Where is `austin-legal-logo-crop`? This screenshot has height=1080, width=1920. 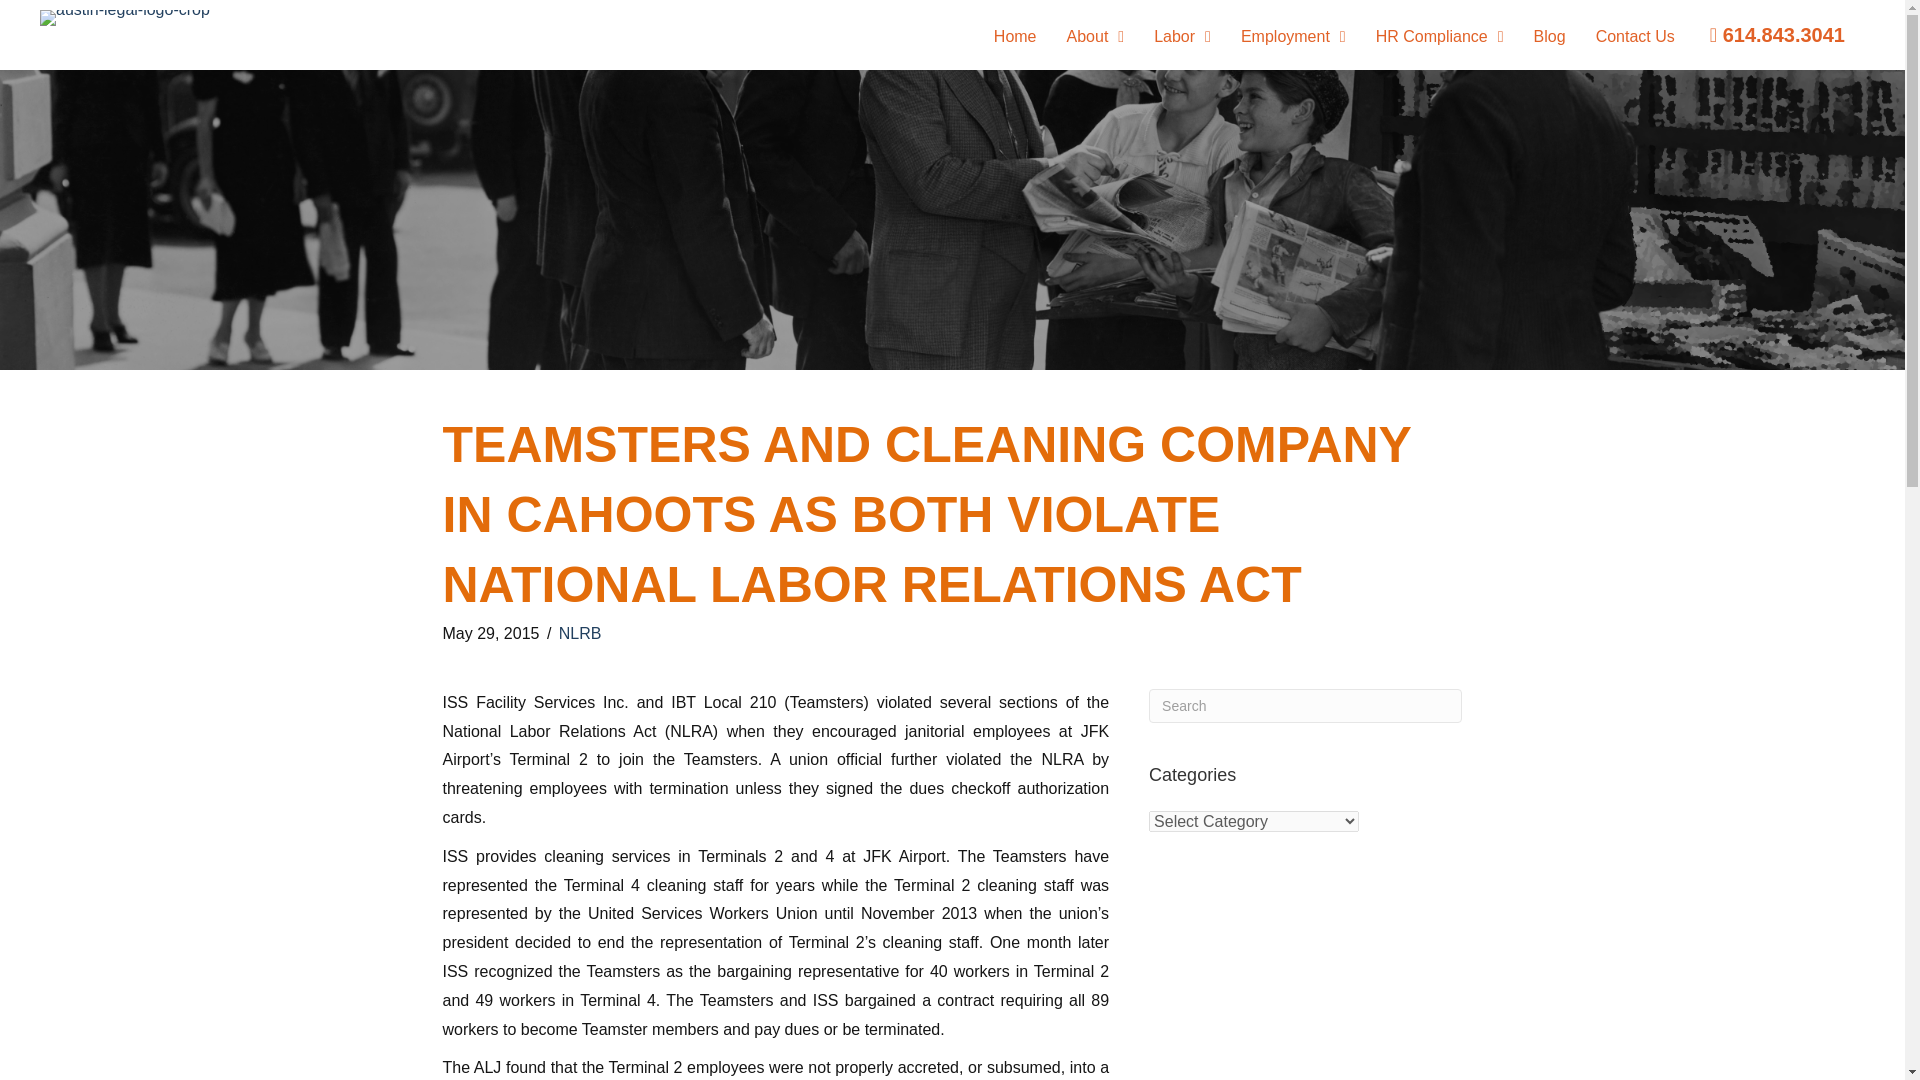
austin-legal-logo-crop is located at coordinates (124, 17).